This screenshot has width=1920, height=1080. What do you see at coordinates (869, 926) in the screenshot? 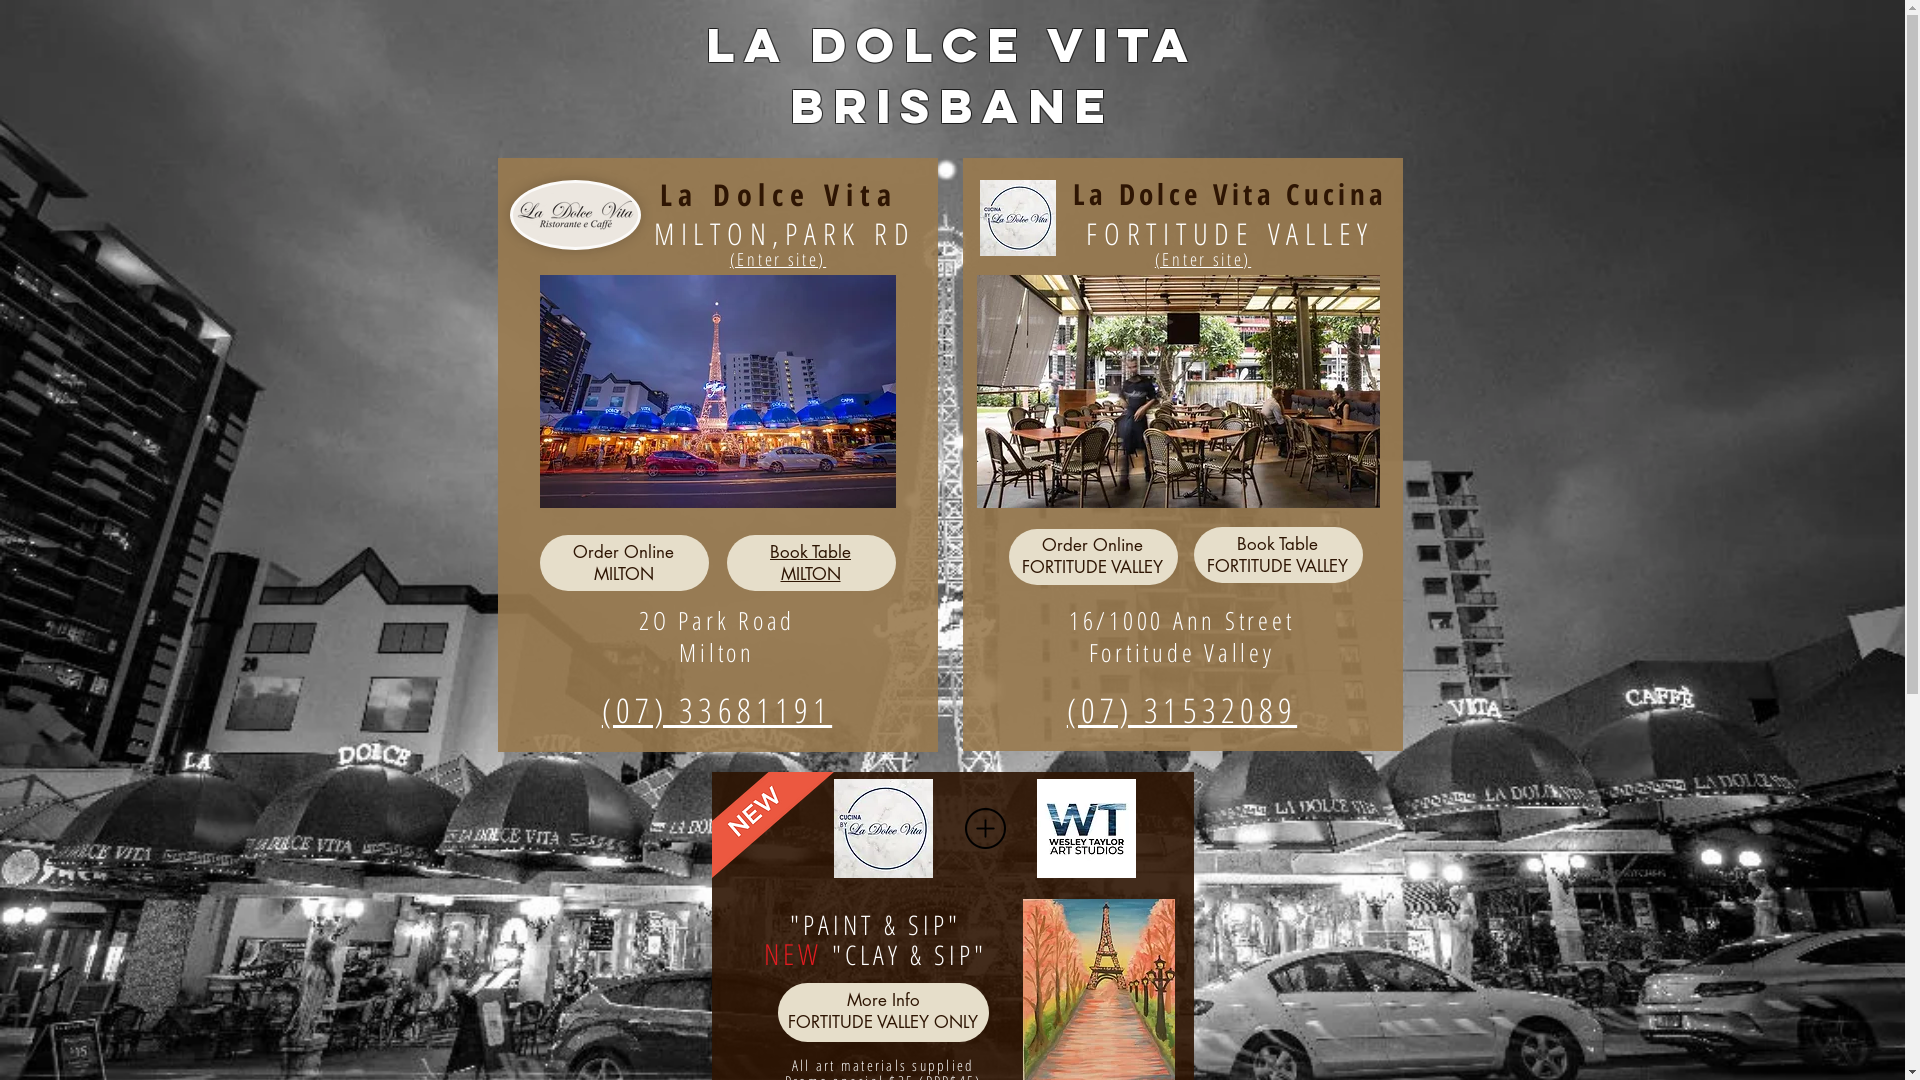
I see `"PAINT & SIP` at bounding box center [869, 926].